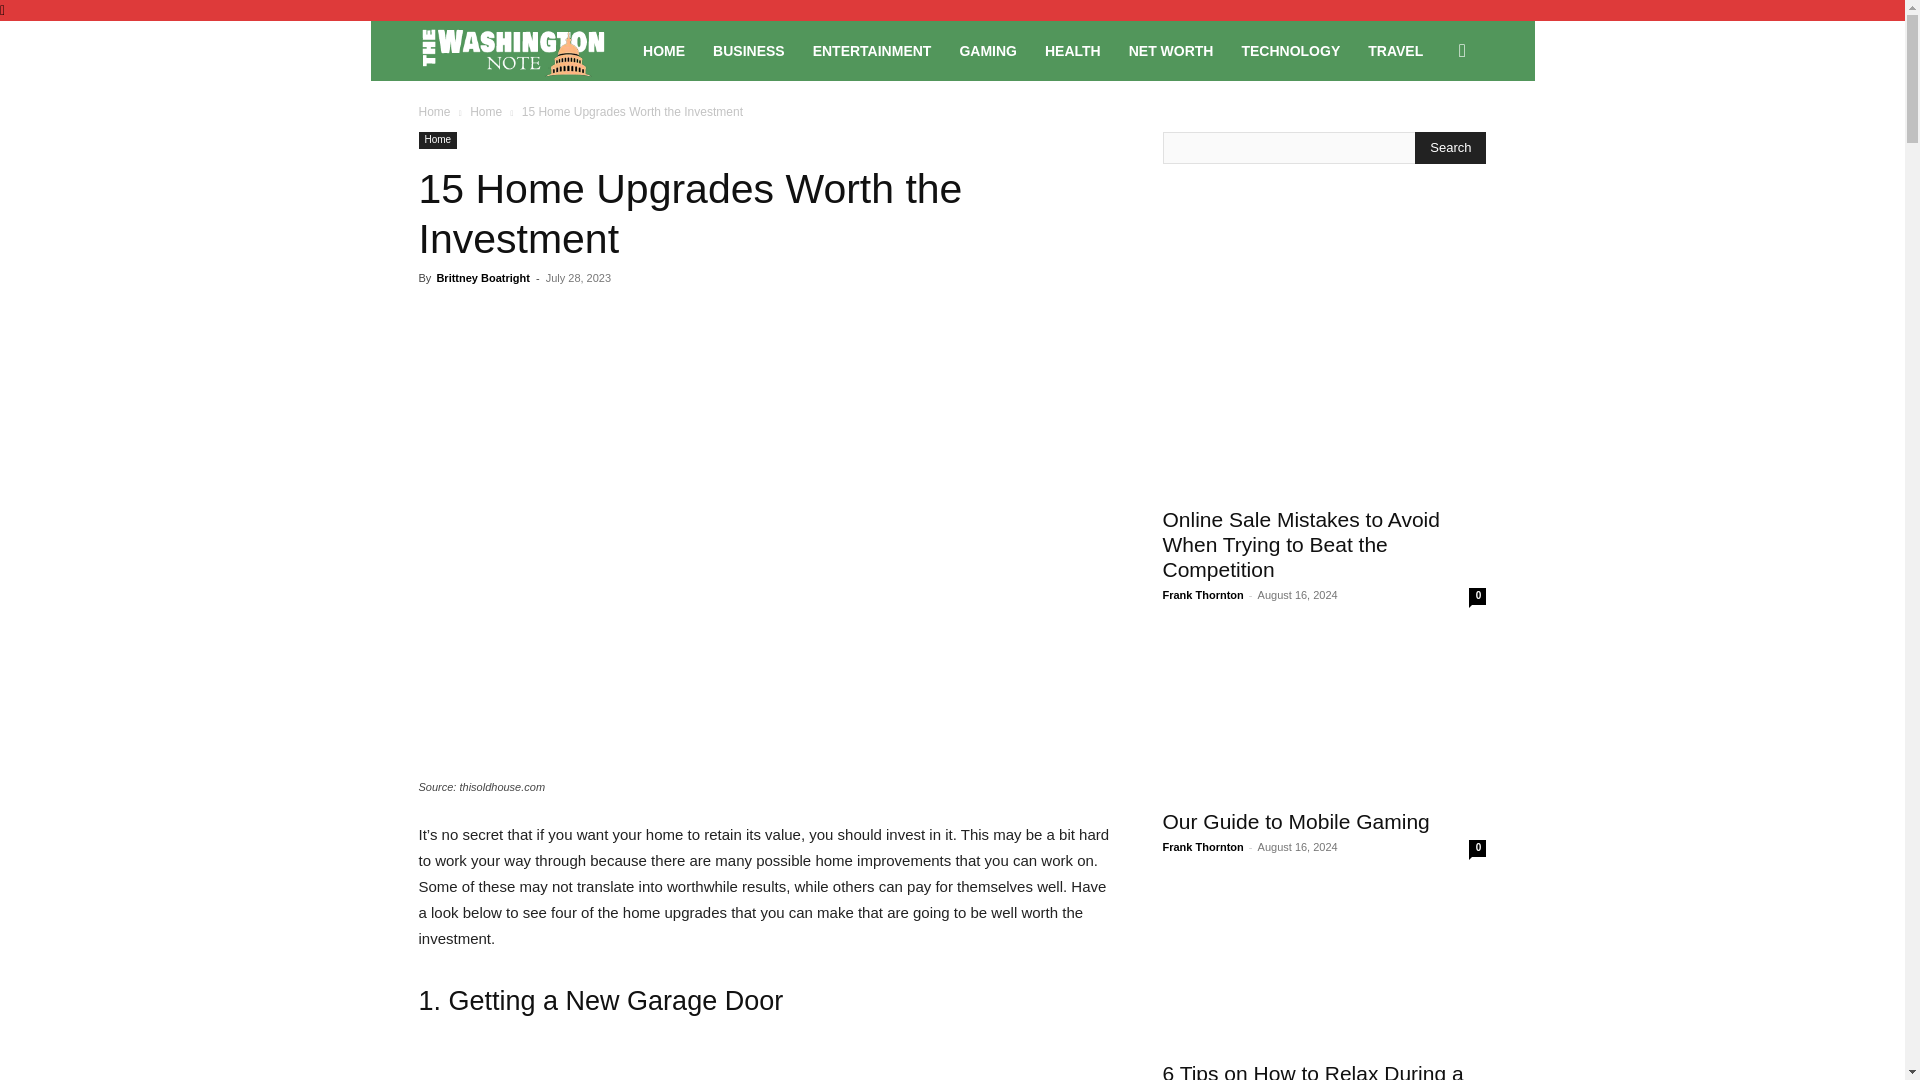  I want to click on HOME, so click(664, 50).